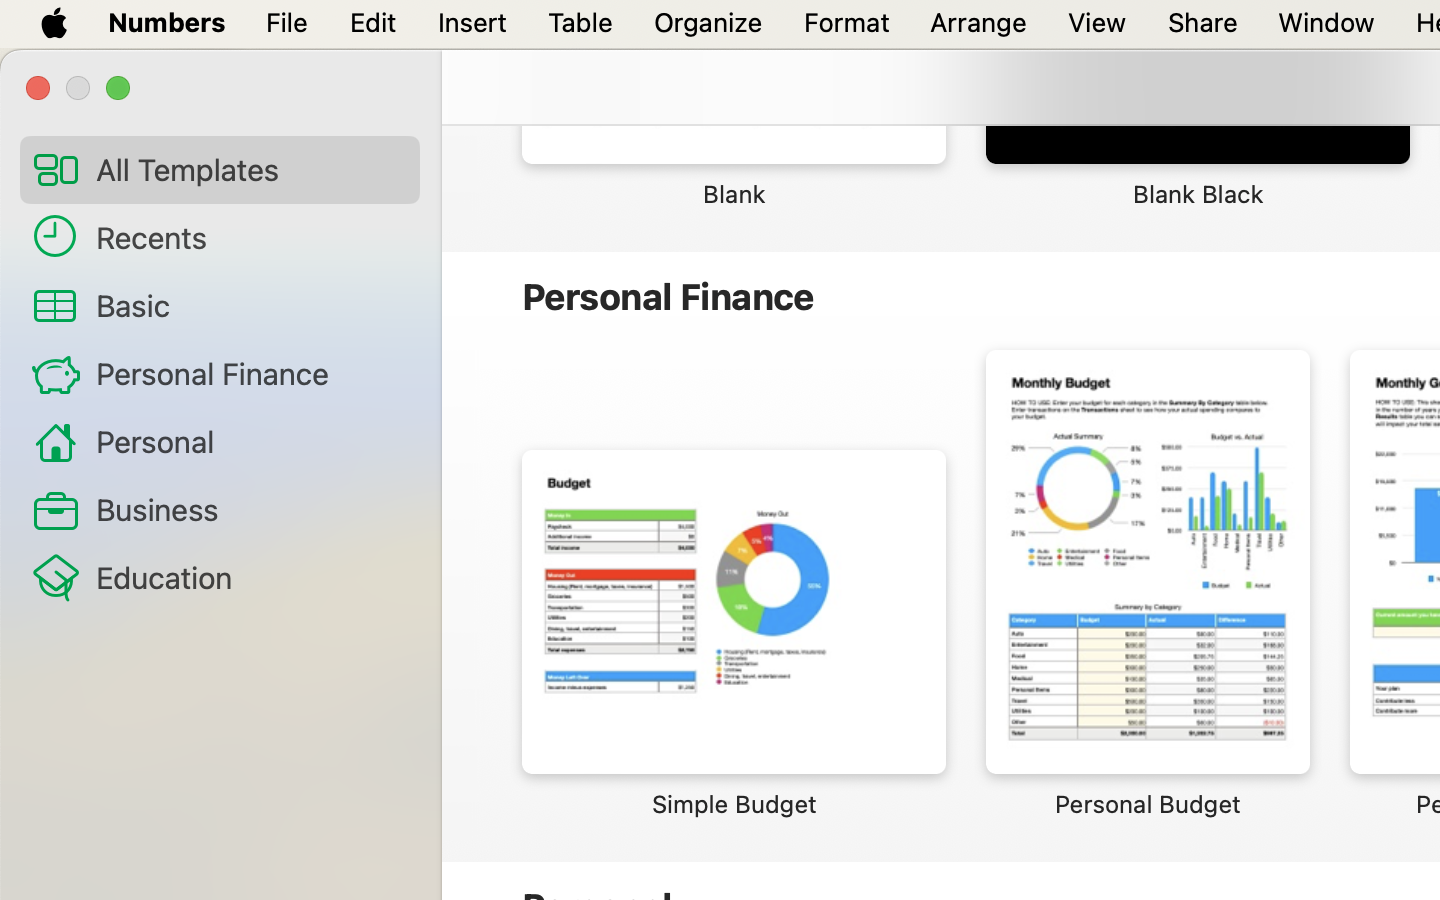  What do you see at coordinates (250, 508) in the screenshot?
I see `Business` at bounding box center [250, 508].